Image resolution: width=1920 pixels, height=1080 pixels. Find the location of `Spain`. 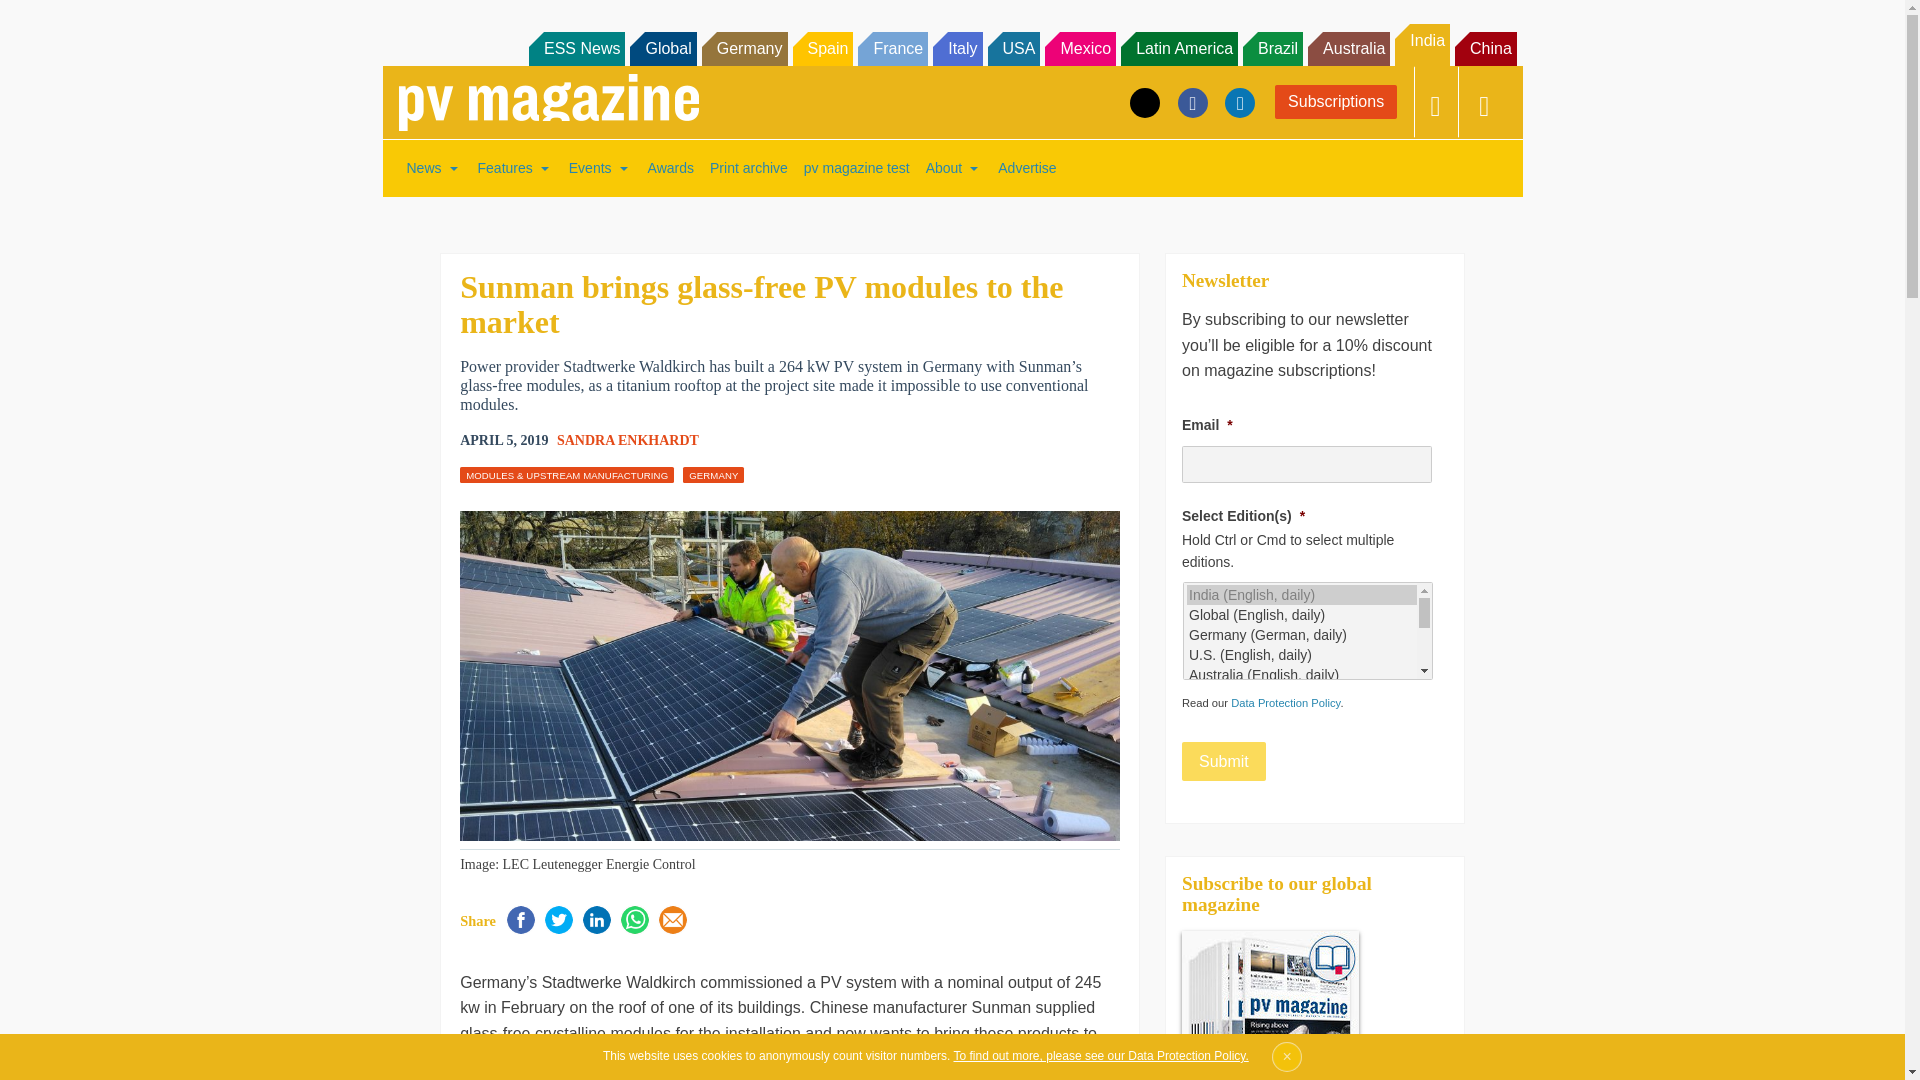

Spain is located at coordinates (822, 48).